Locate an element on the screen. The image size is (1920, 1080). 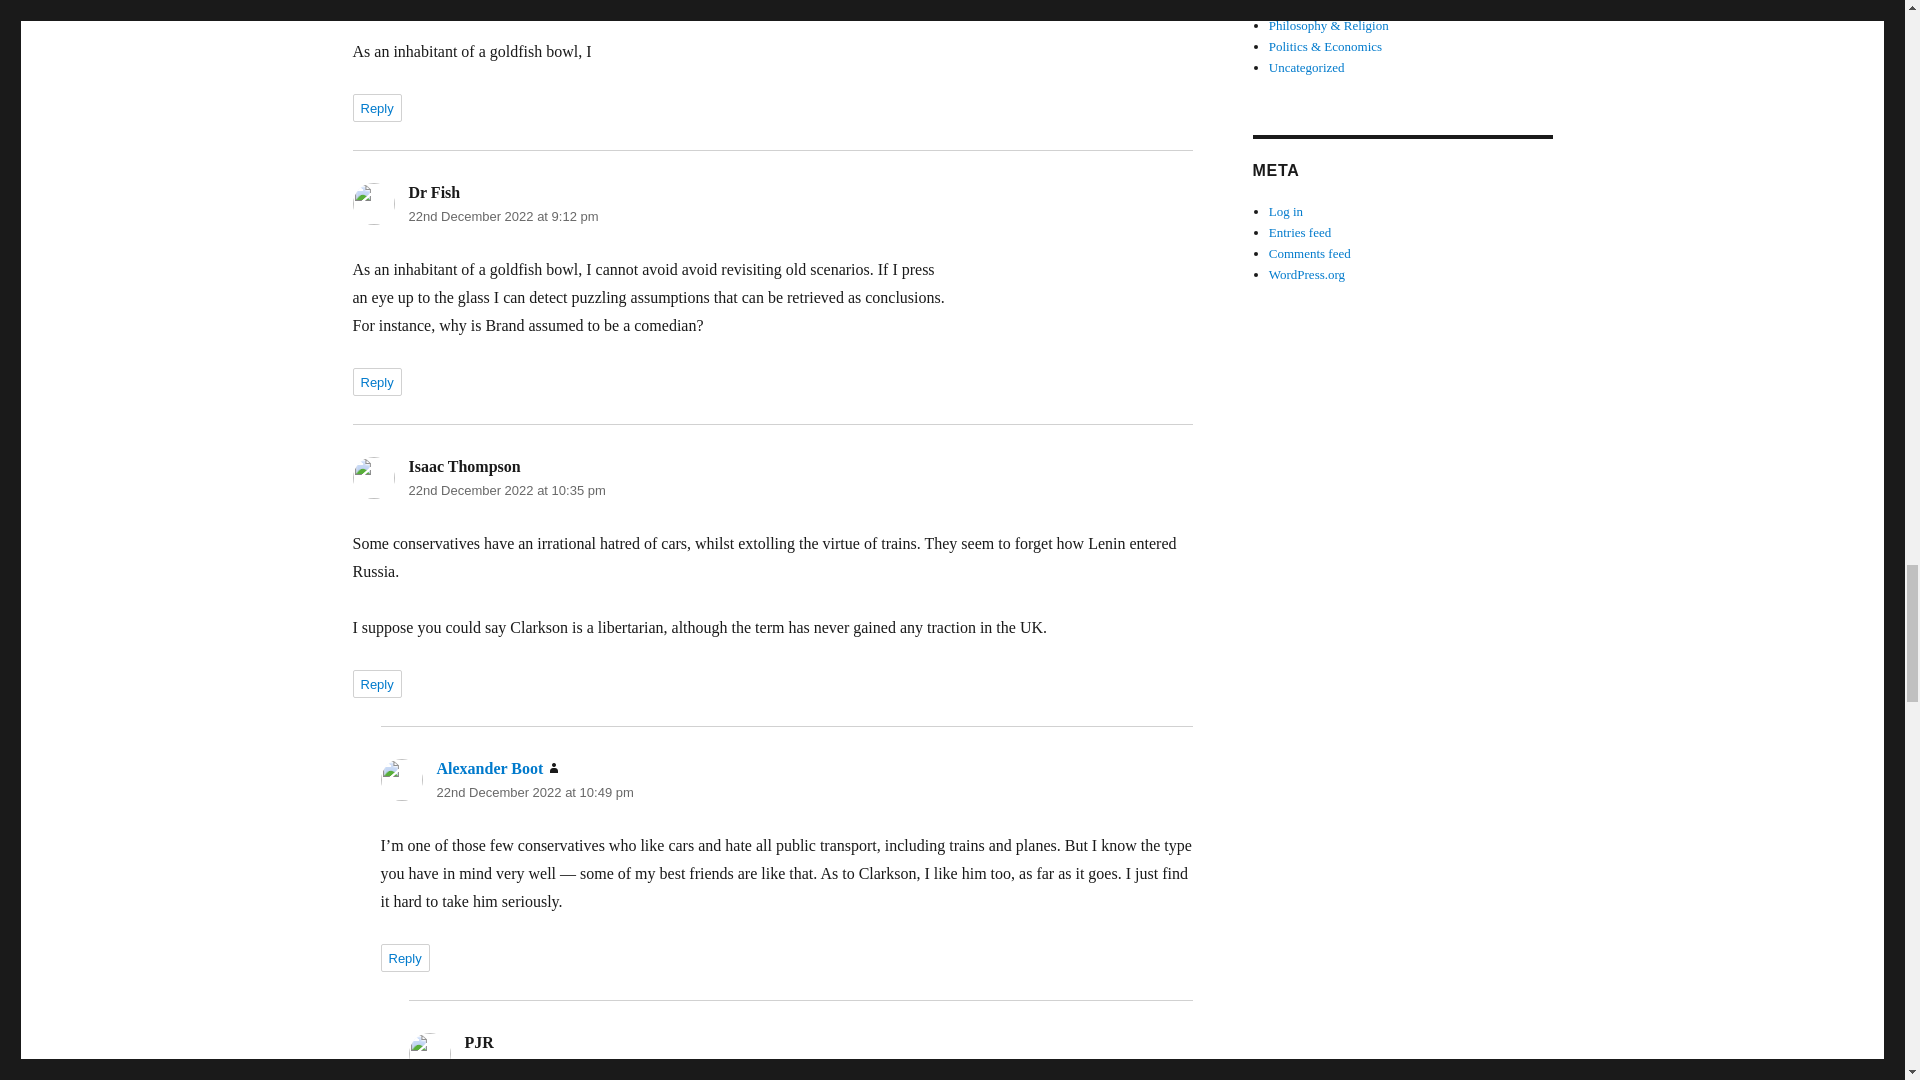
24th December 2022 at 4:55 pm is located at coordinates (557, 1066).